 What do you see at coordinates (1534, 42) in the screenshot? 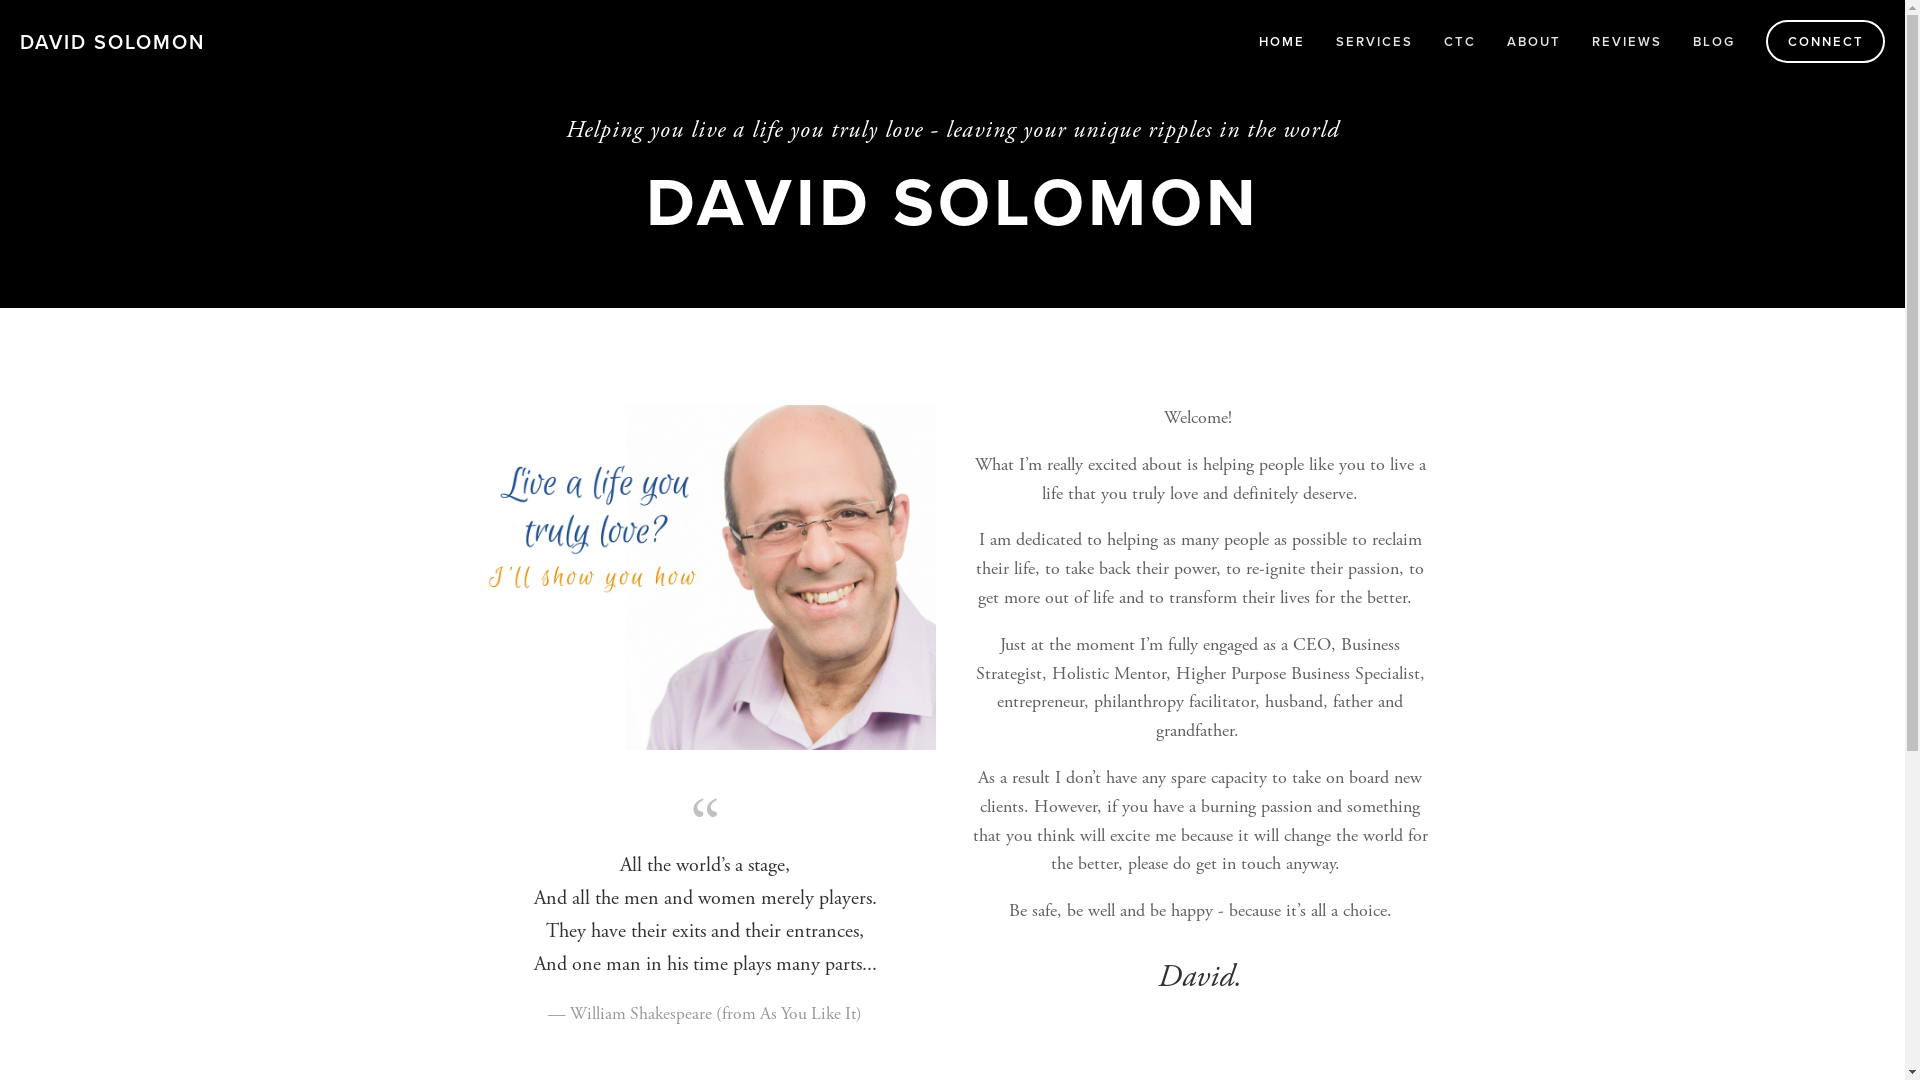
I see `ABOUT` at bounding box center [1534, 42].